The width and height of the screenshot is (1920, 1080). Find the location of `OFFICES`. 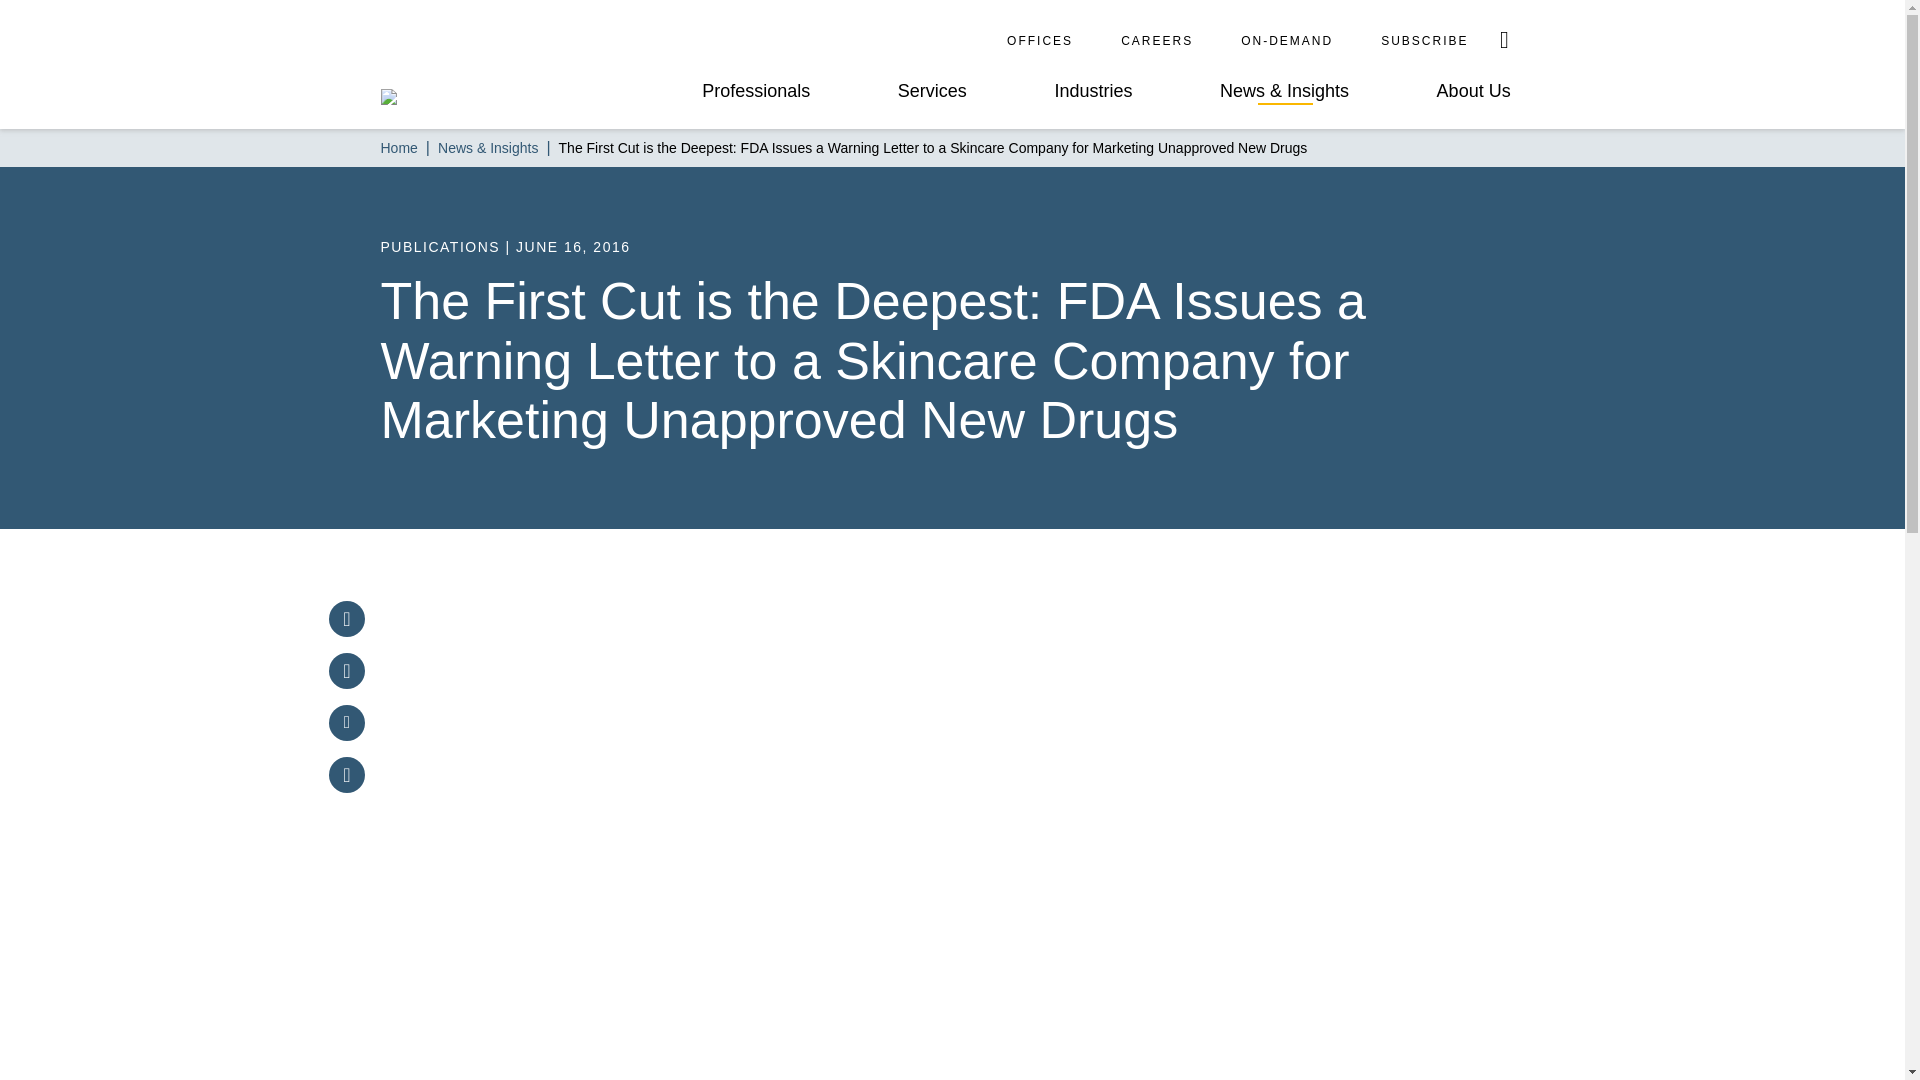

OFFICES is located at coordinates (1040, 40).